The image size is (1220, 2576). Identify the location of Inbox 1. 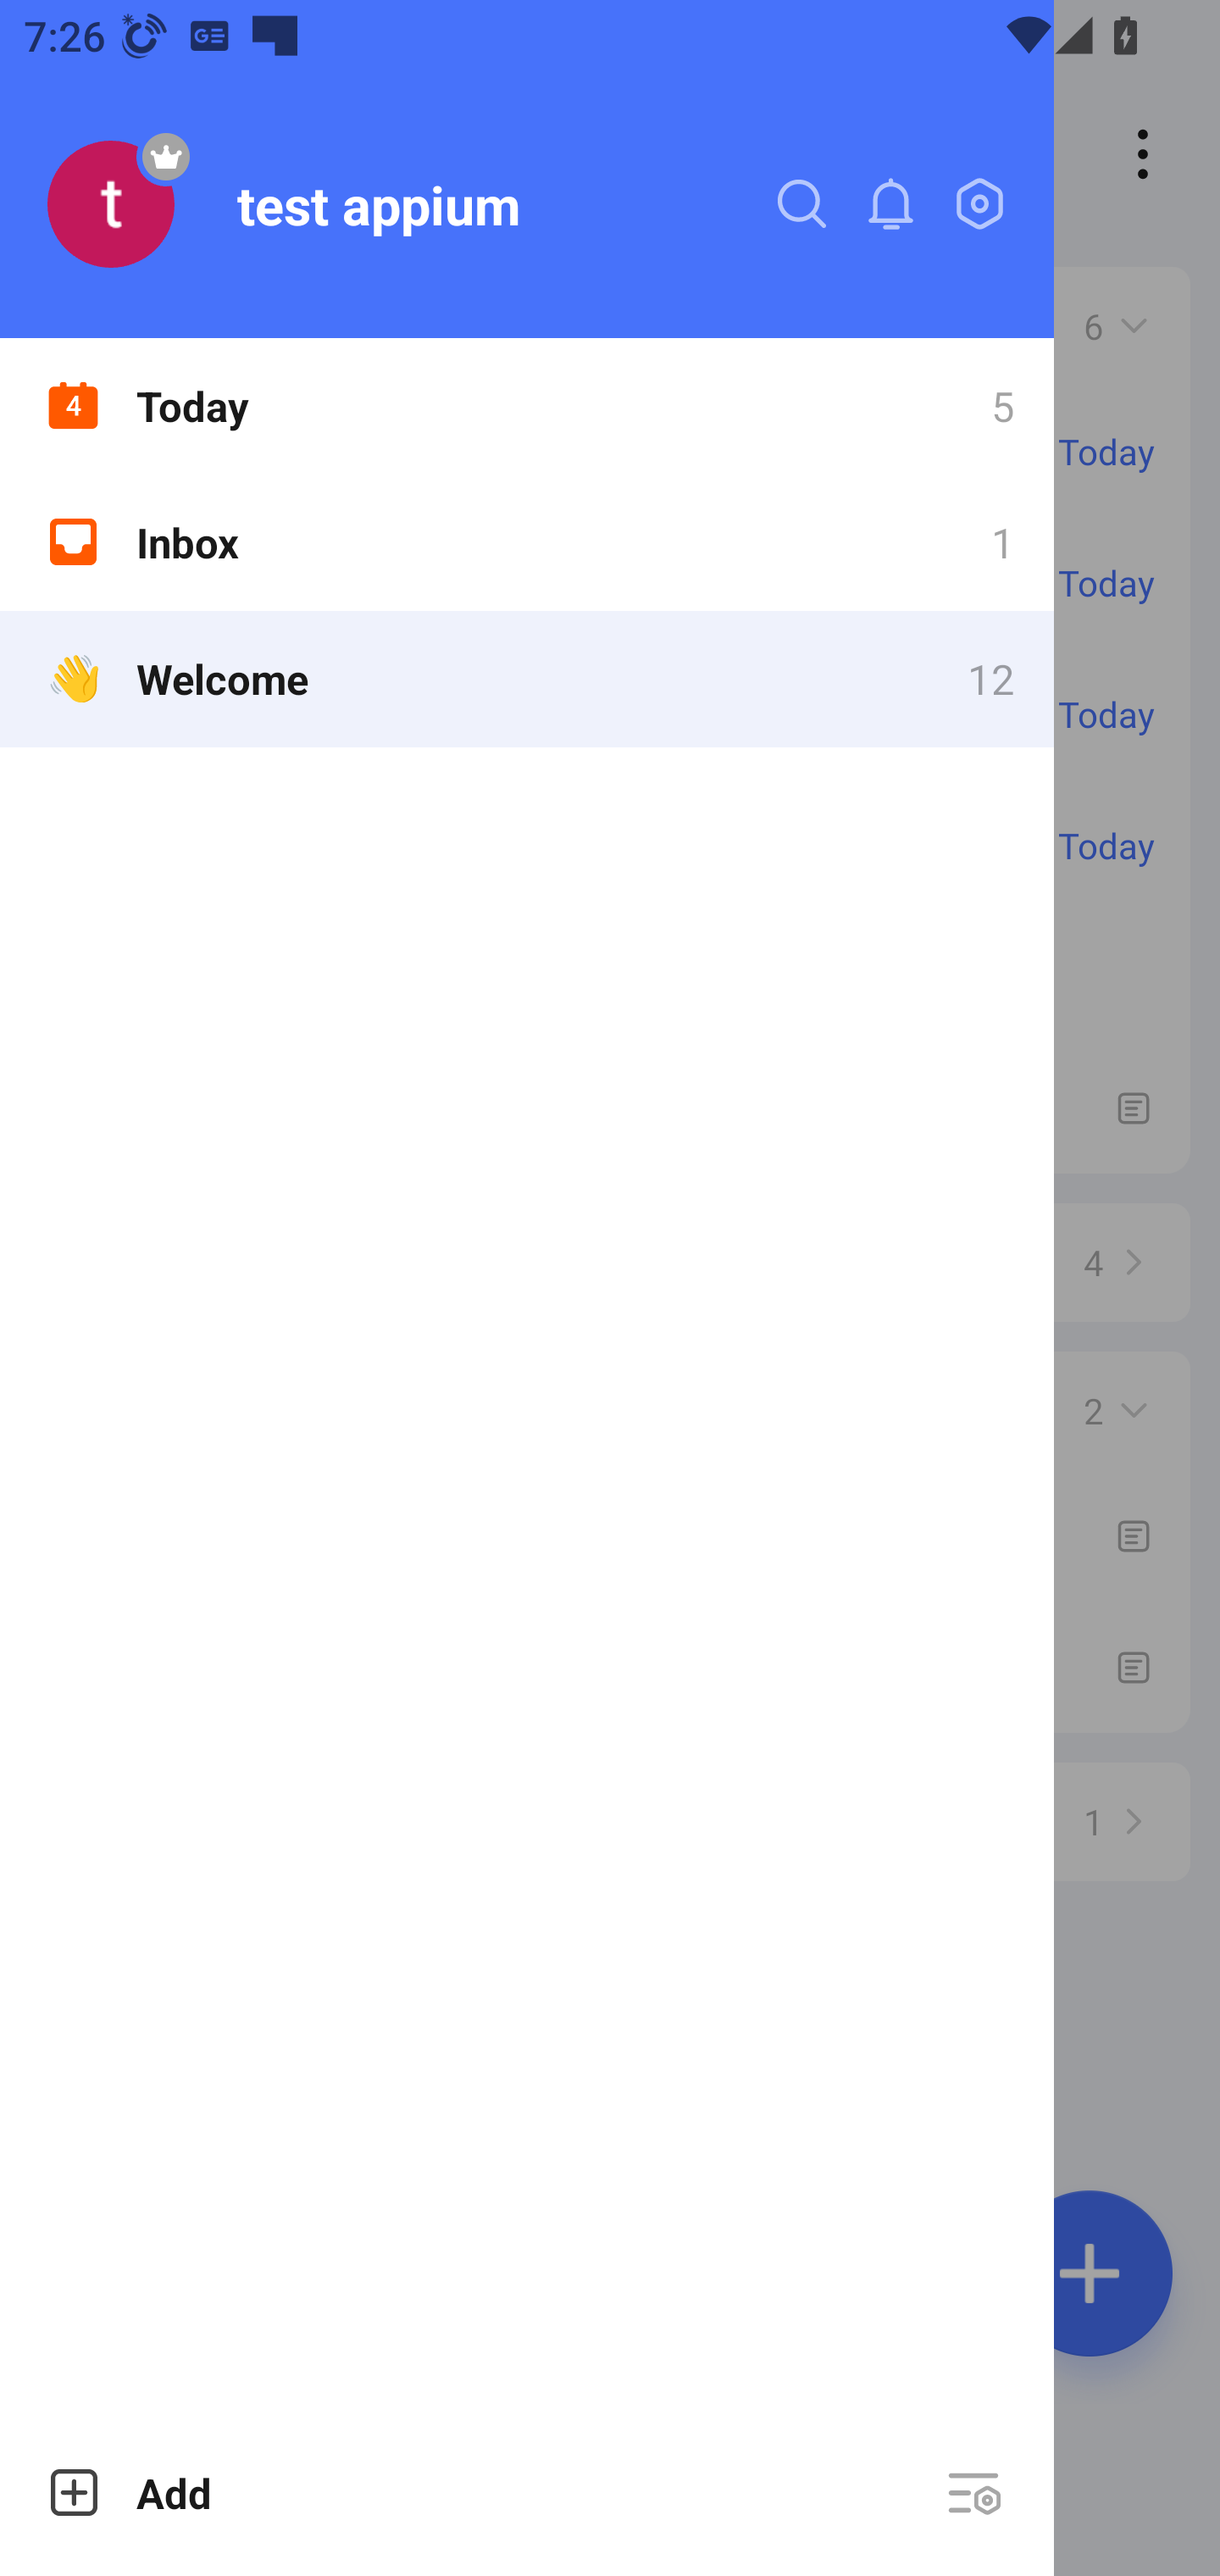
(527, 542).